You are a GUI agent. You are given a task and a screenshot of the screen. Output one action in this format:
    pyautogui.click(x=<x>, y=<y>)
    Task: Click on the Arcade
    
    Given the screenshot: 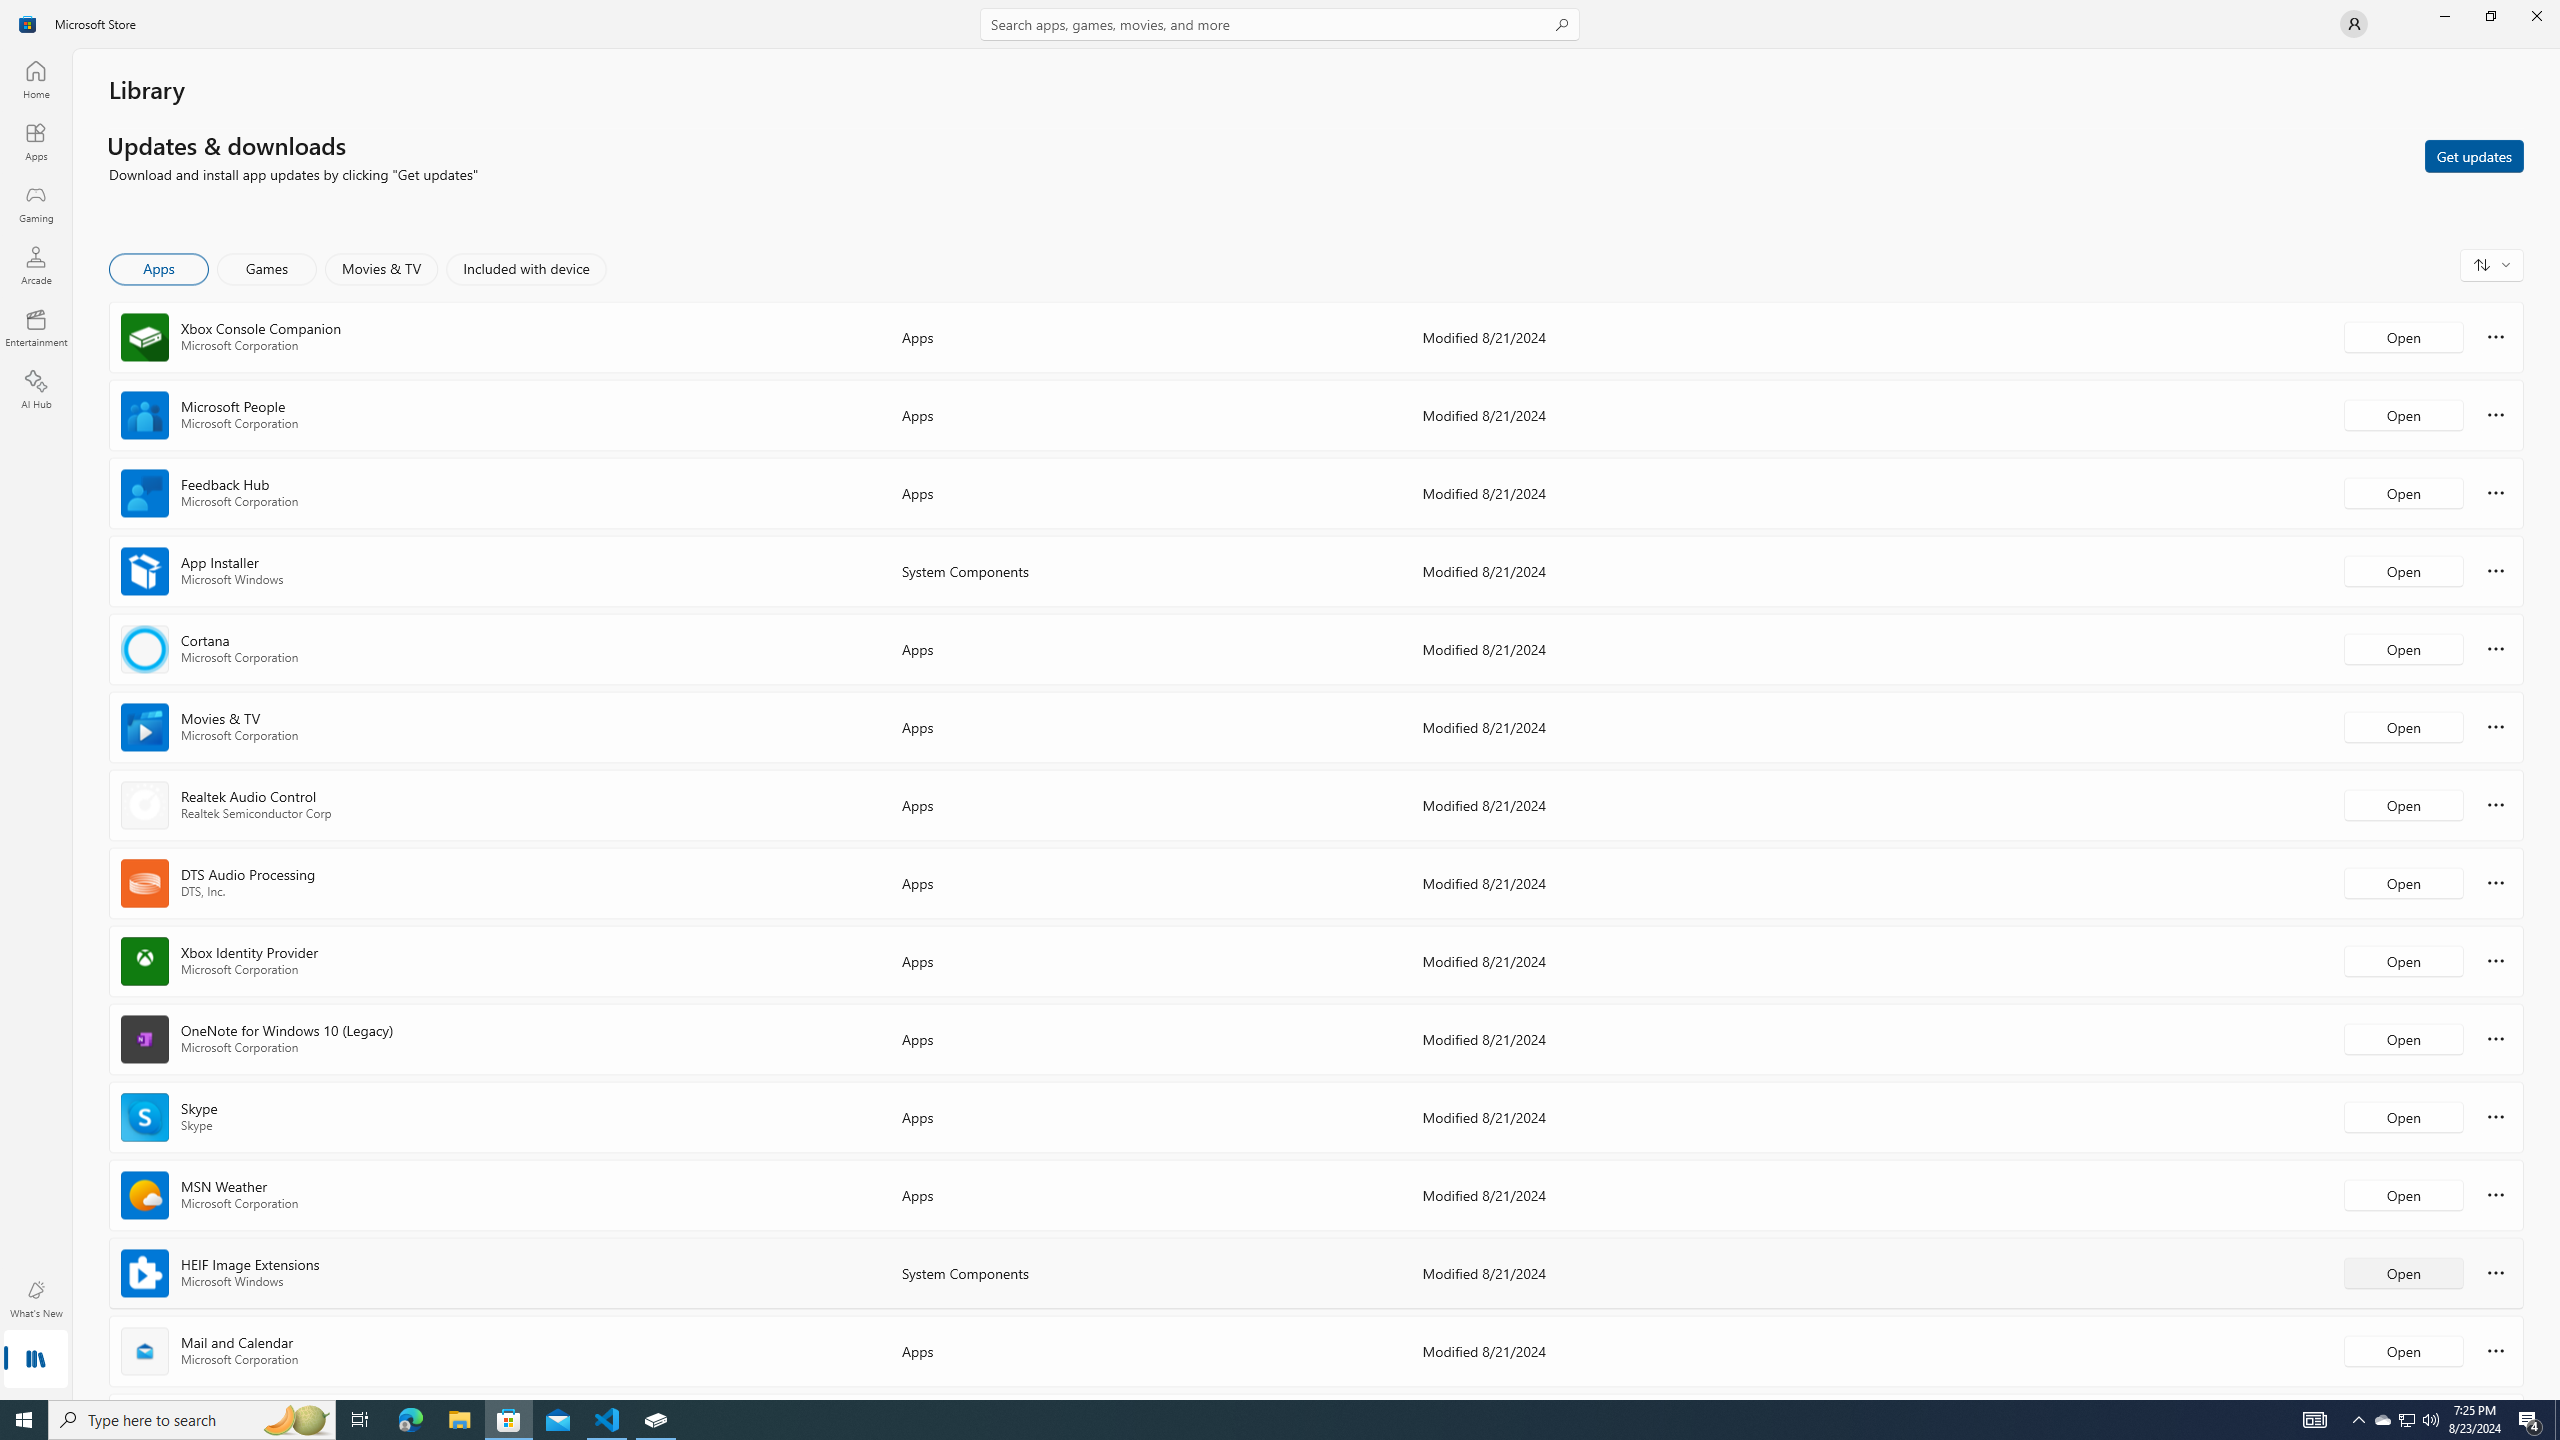 What is the action you would take?
    pyautogui.click(x=36, y=265)
    